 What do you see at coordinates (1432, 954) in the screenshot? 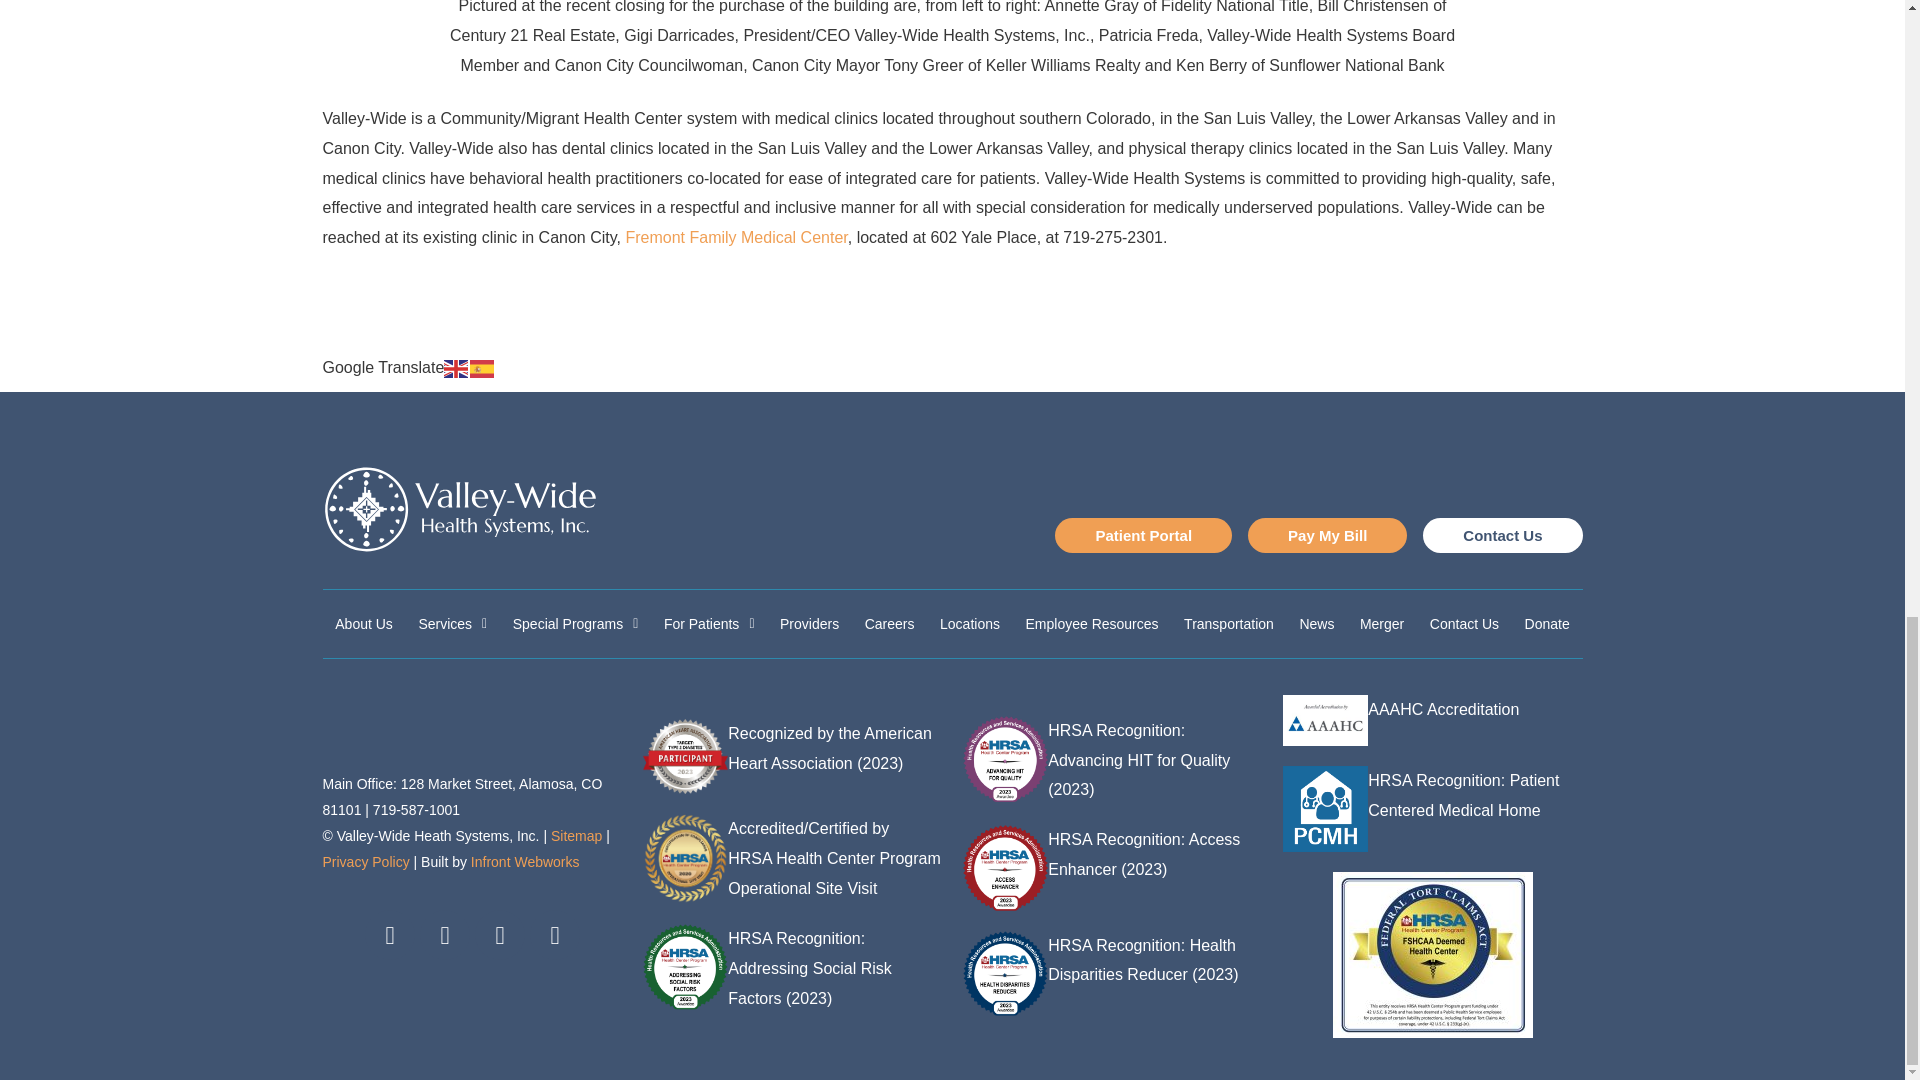
I see `FTCA Seal 5.3.22` at bounding box center [1432, 954].